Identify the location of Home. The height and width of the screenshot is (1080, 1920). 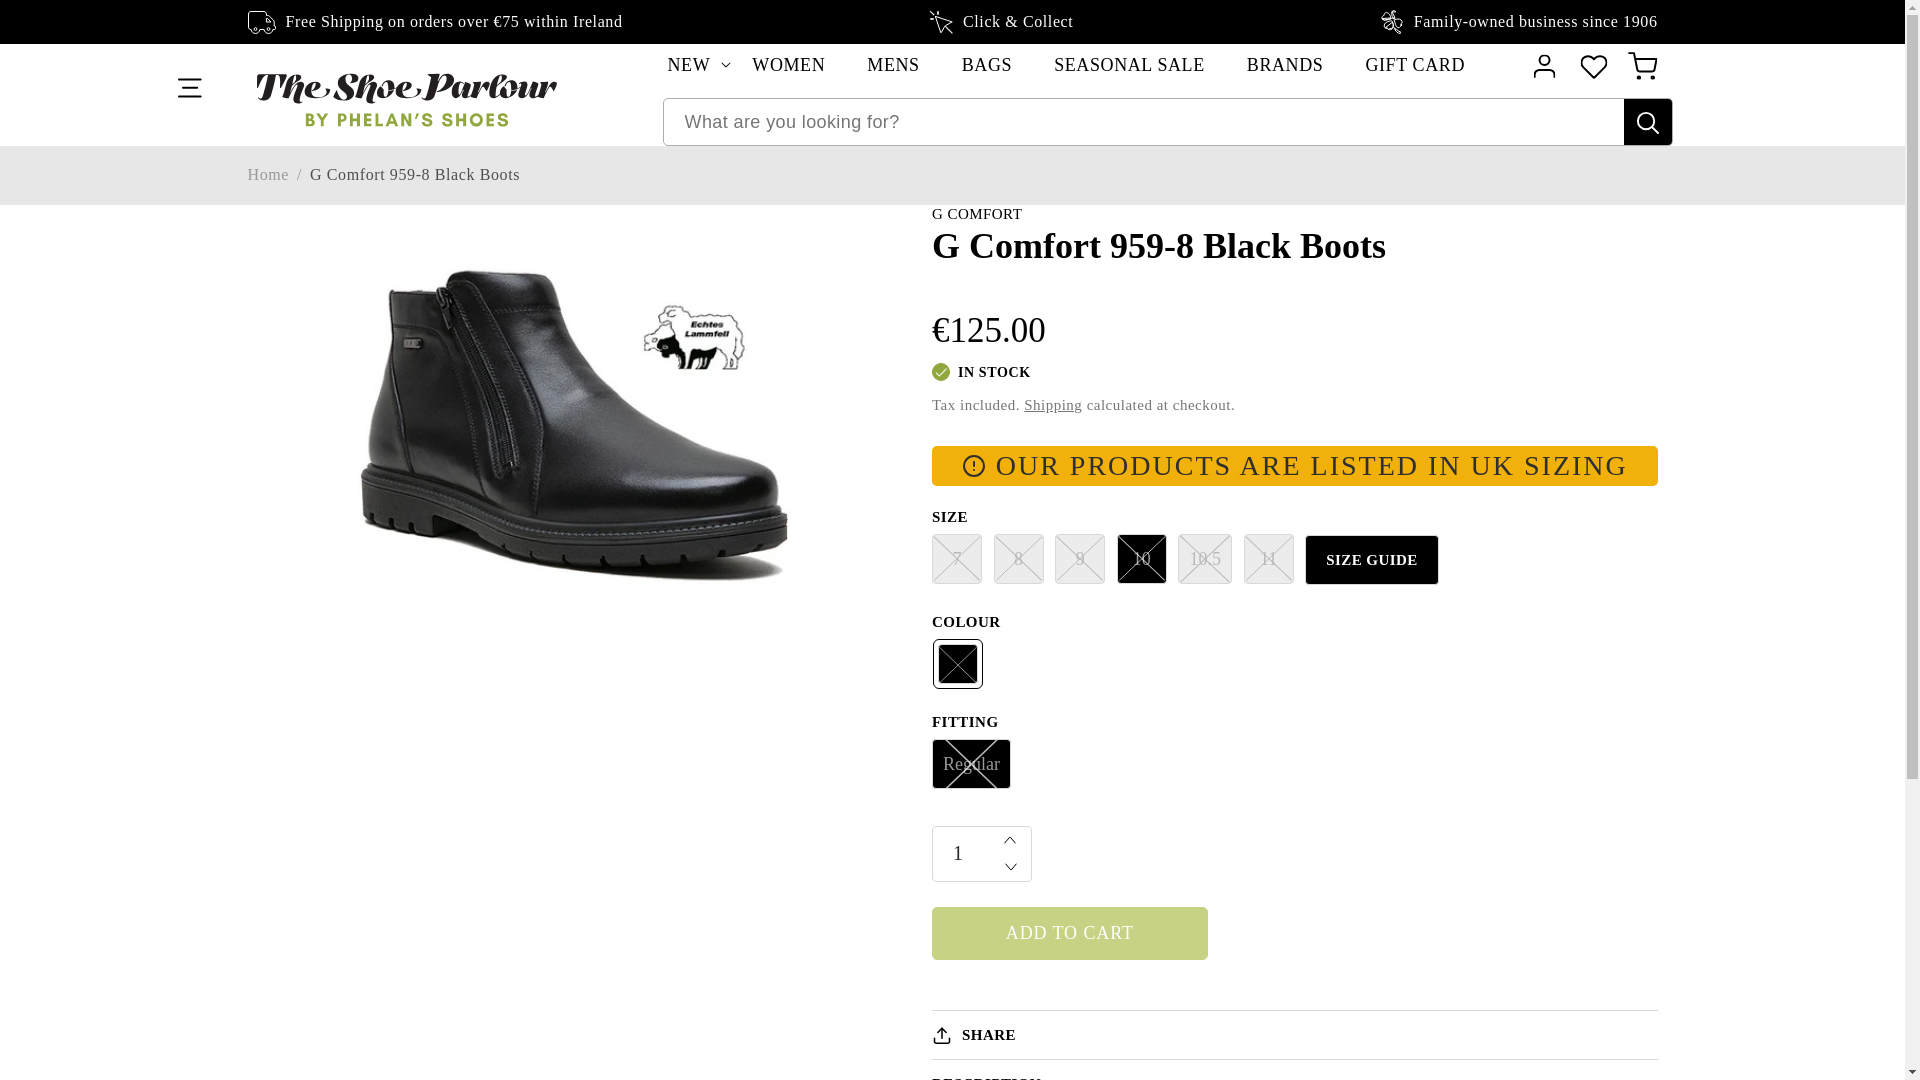
(268, 174).